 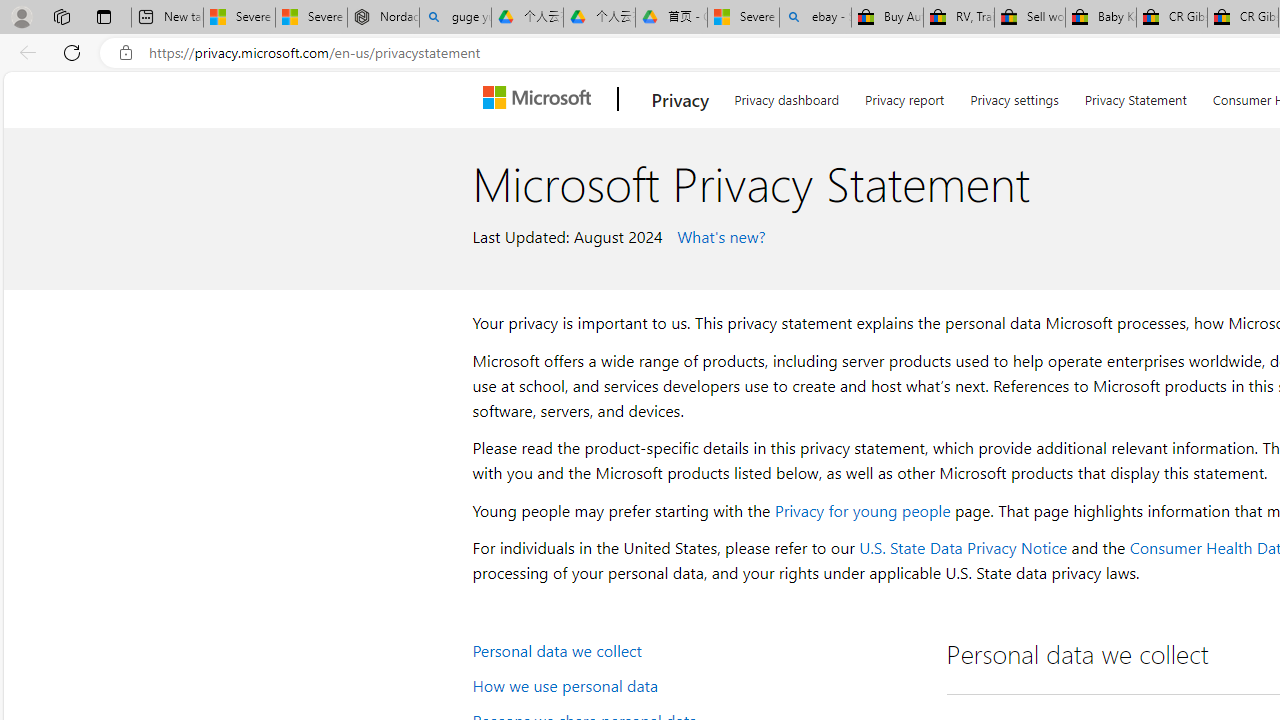 I want to click on Sell worldwide with eBay, so click(x=1029, y=18).